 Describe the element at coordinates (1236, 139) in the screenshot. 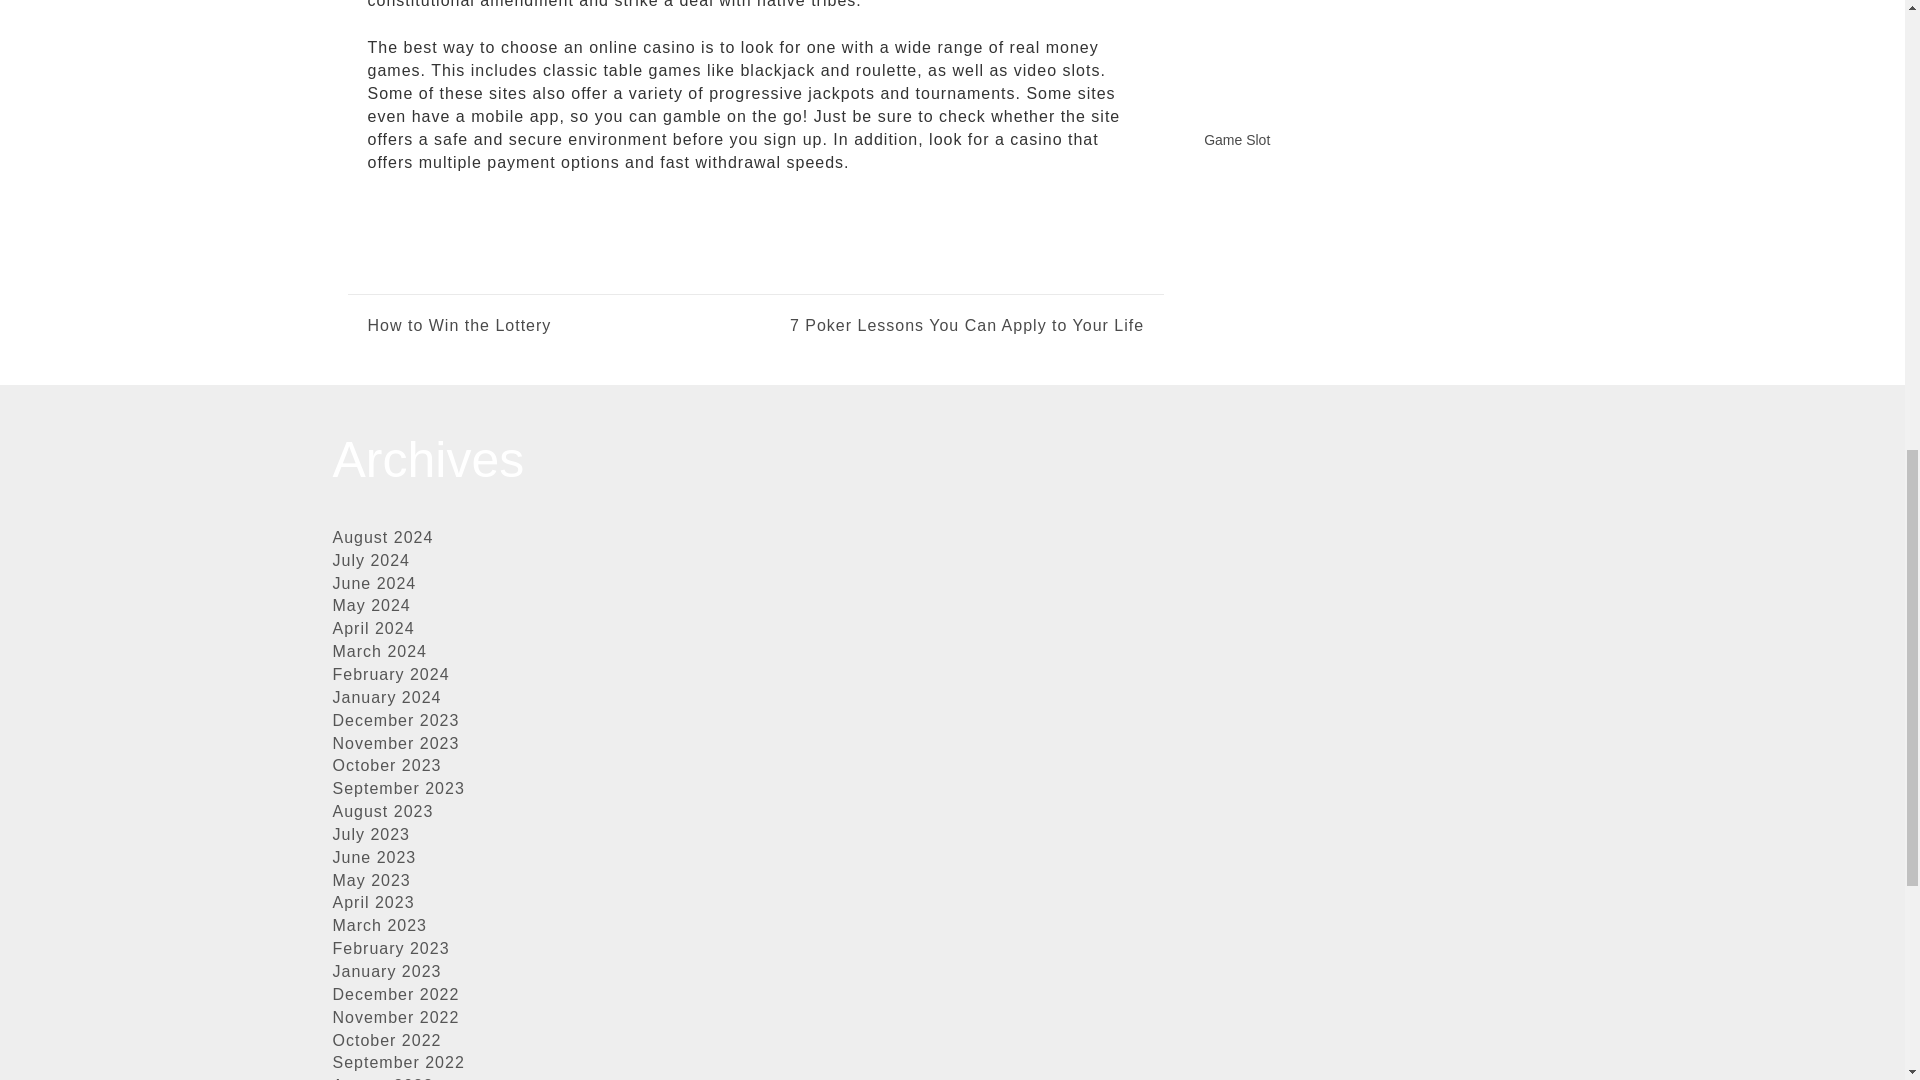

I see `Game Slot` at that location.